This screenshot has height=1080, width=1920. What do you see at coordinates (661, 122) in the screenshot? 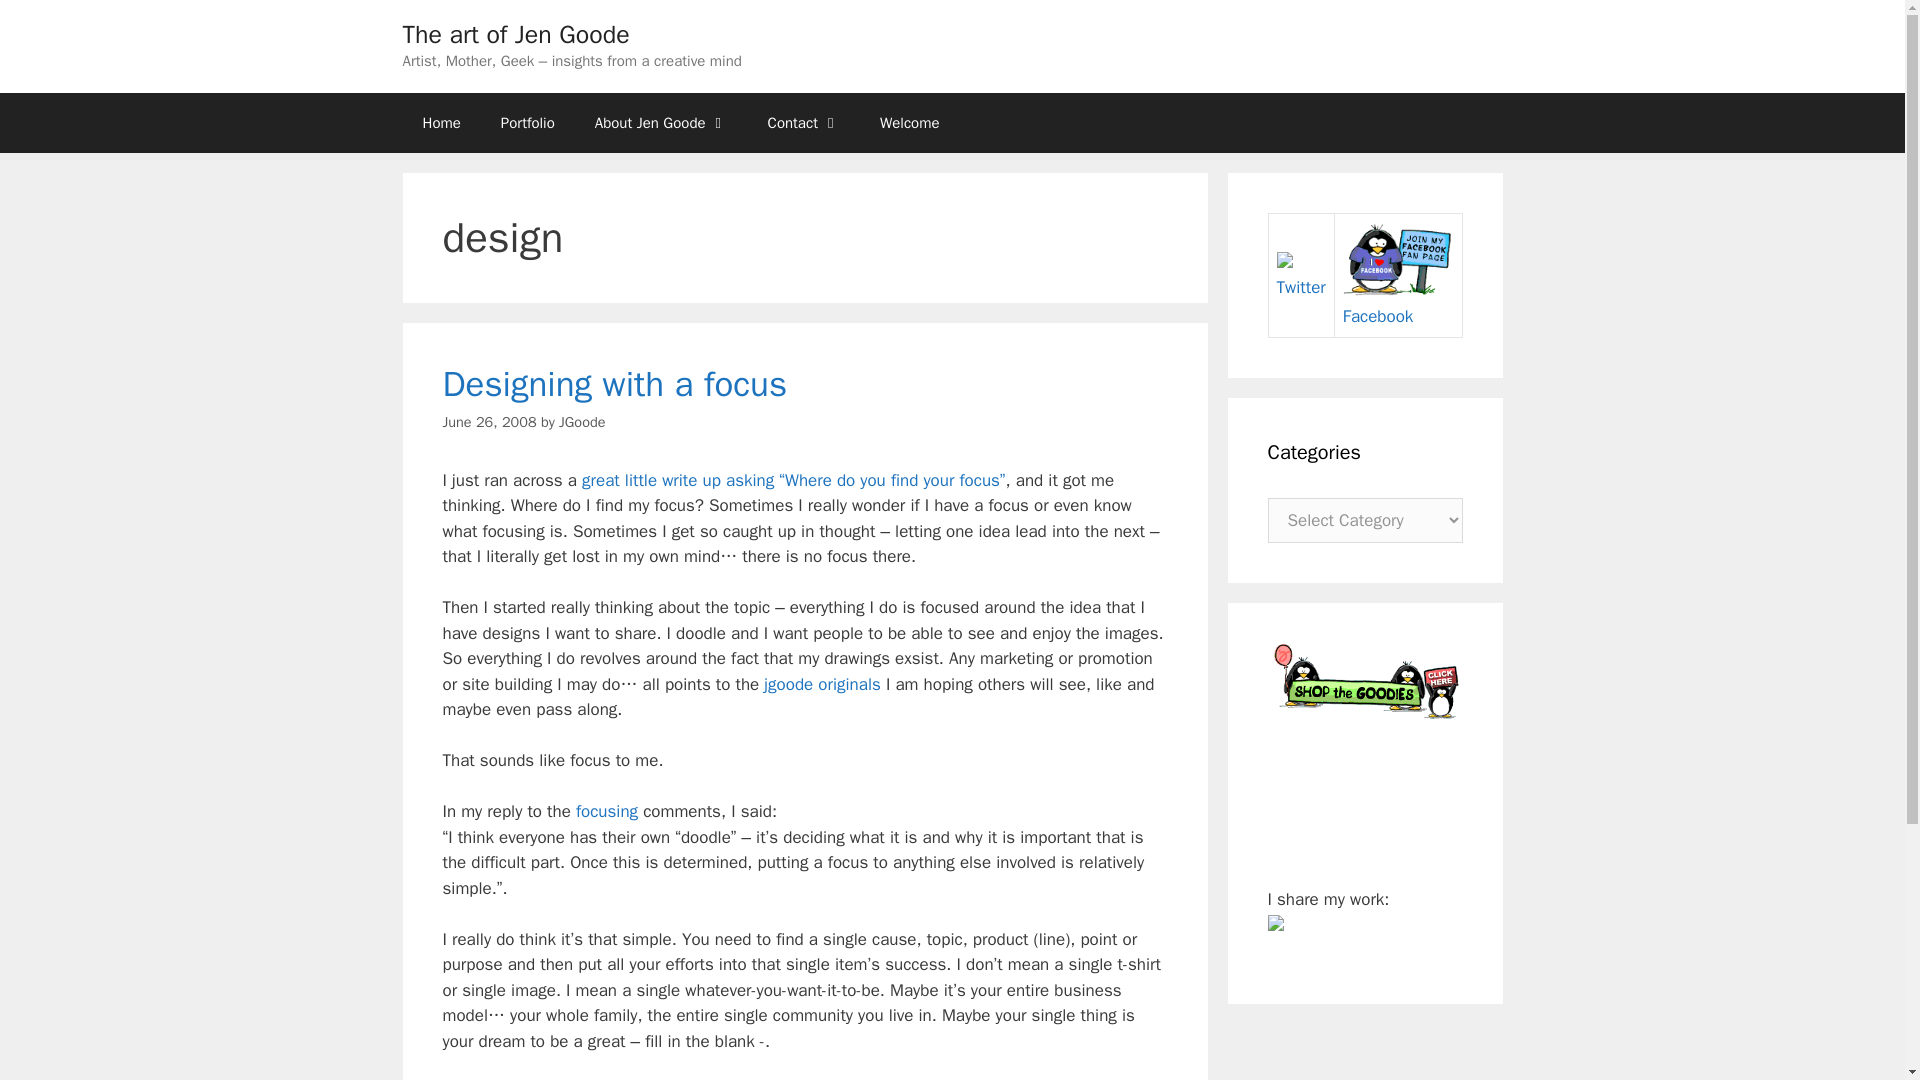
I see `About Jen Goode` at bounding box center [661, 122].